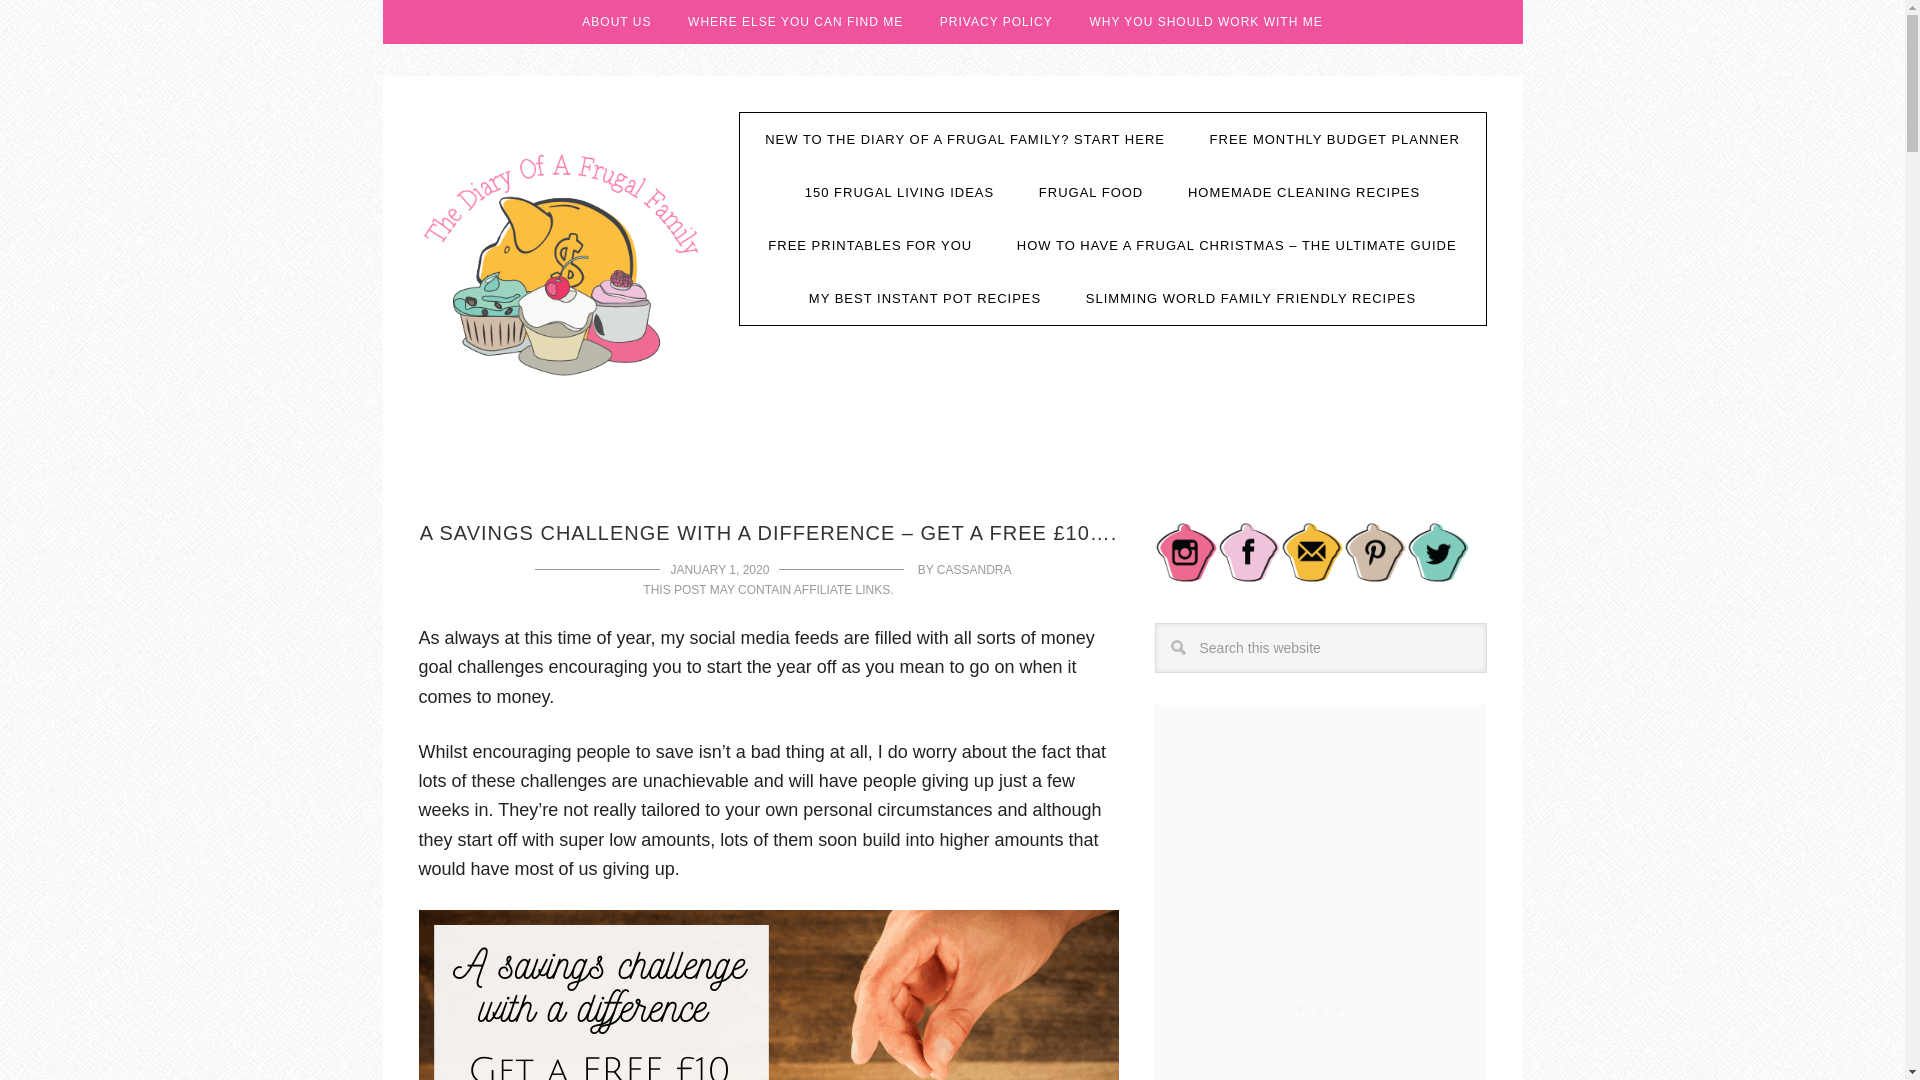 The width and height of the screenshot is (1920, 1080). What do you see at coordinates (1206, 22) in the screenshot?
I see `WHY YOU SHOULD WORK WITH ME` at bounding box center [1206, 22].